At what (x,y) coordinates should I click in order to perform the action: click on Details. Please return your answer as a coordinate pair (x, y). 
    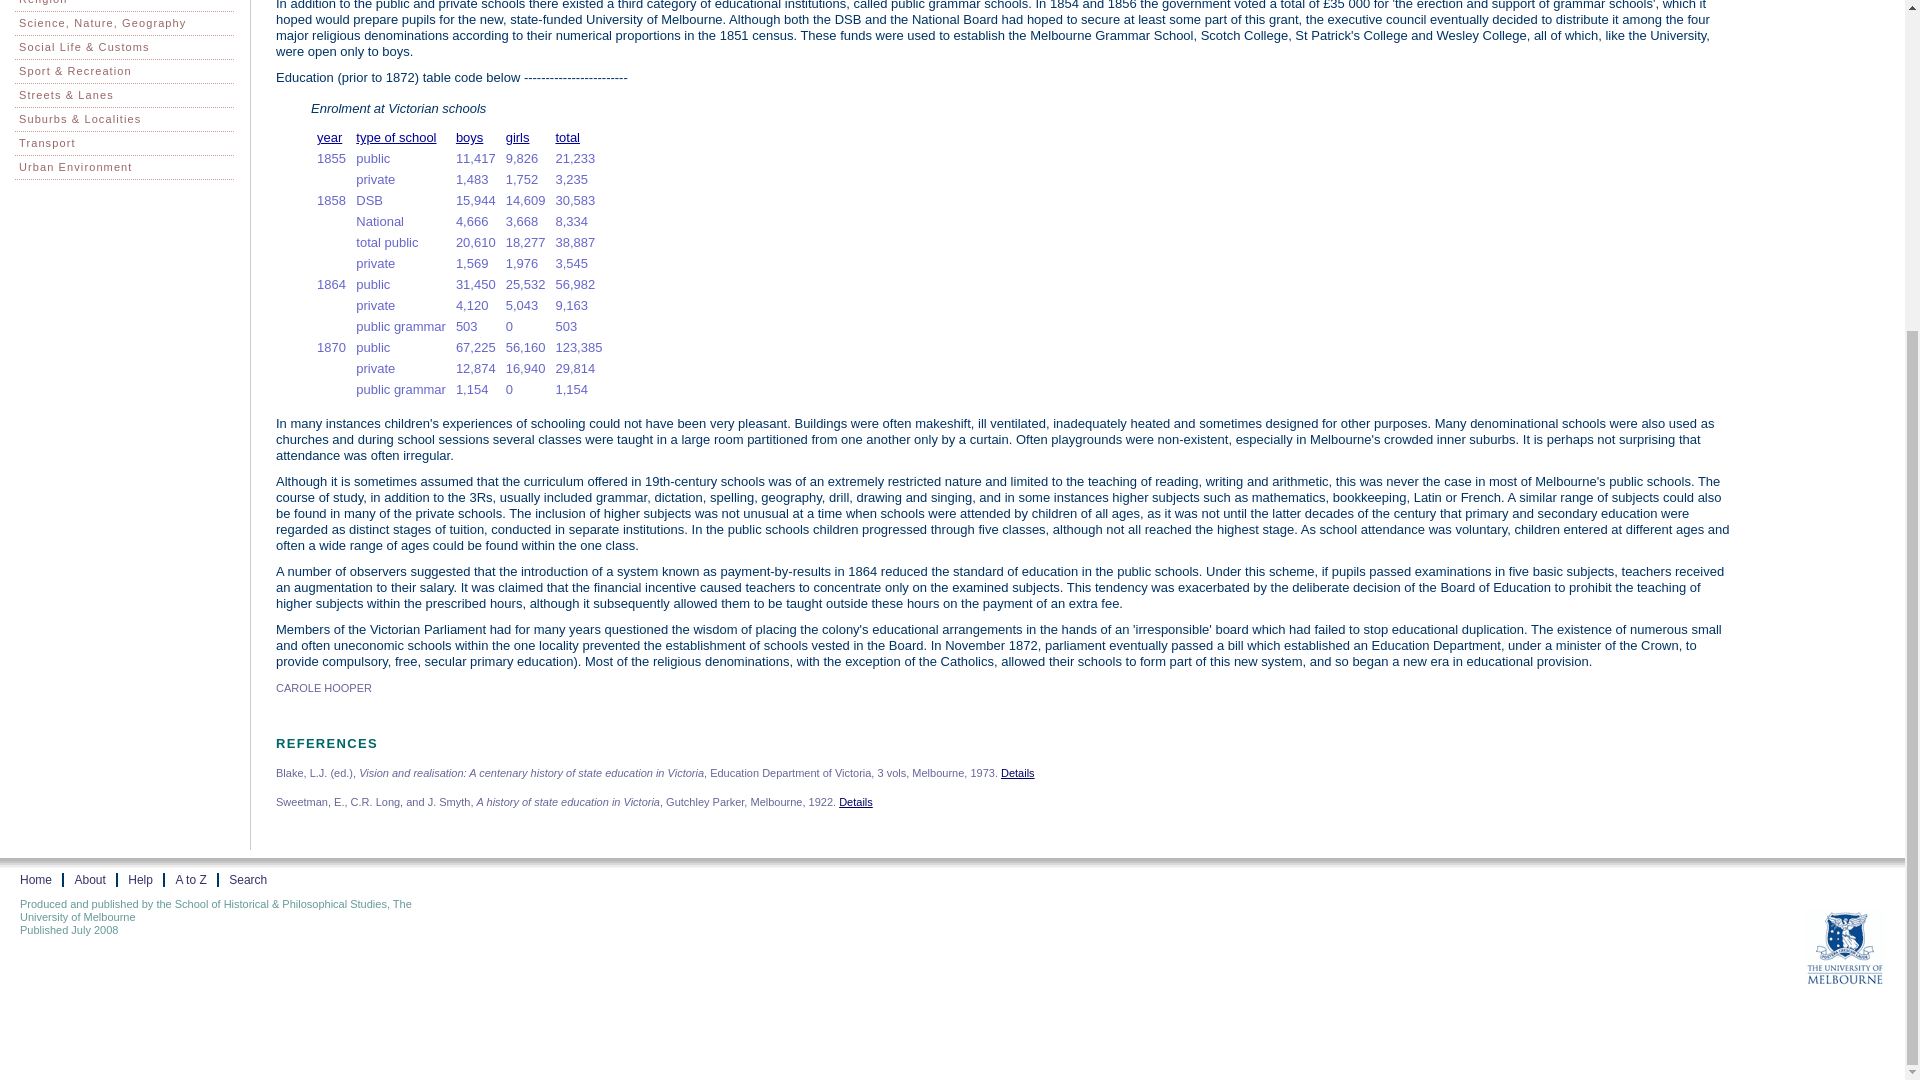
    Looking at the image, I should click on (856, 801).